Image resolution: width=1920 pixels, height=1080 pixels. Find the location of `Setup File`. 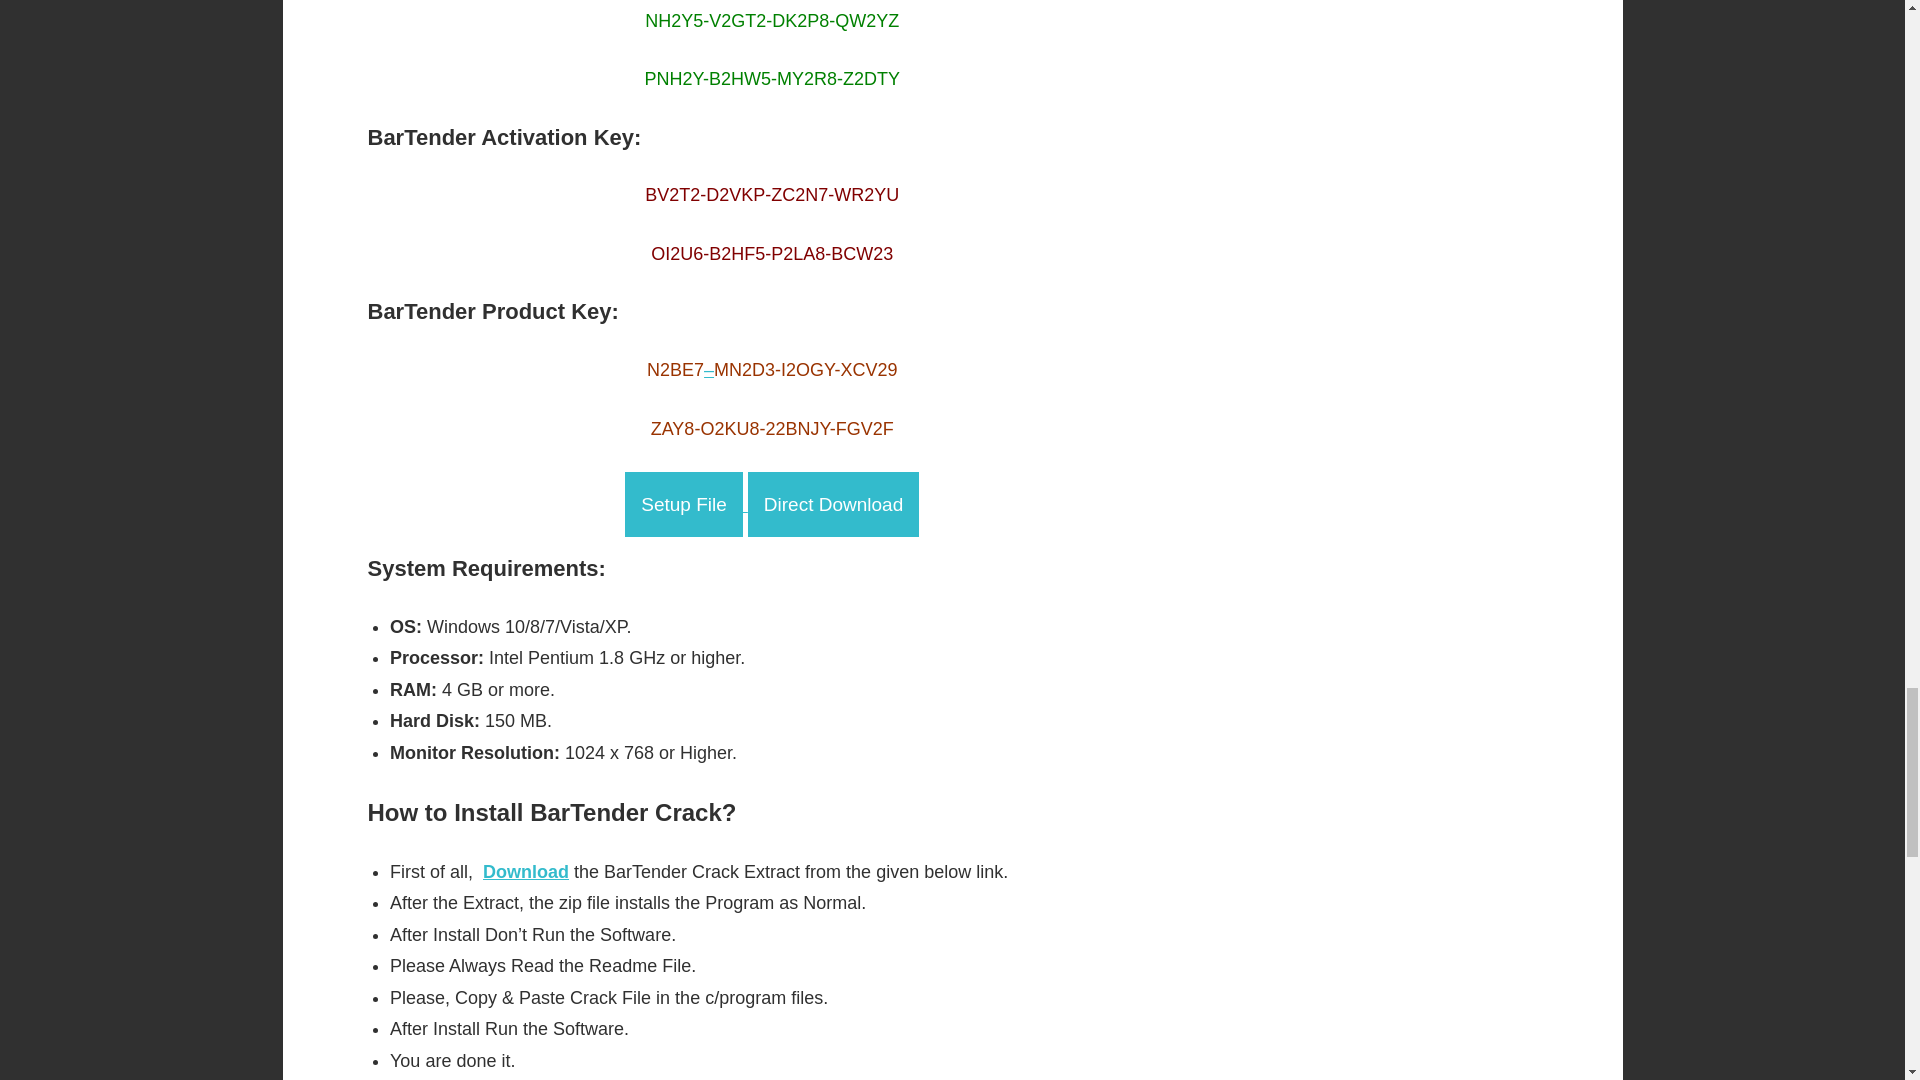

Setup File is located at coordinates (684, 504).